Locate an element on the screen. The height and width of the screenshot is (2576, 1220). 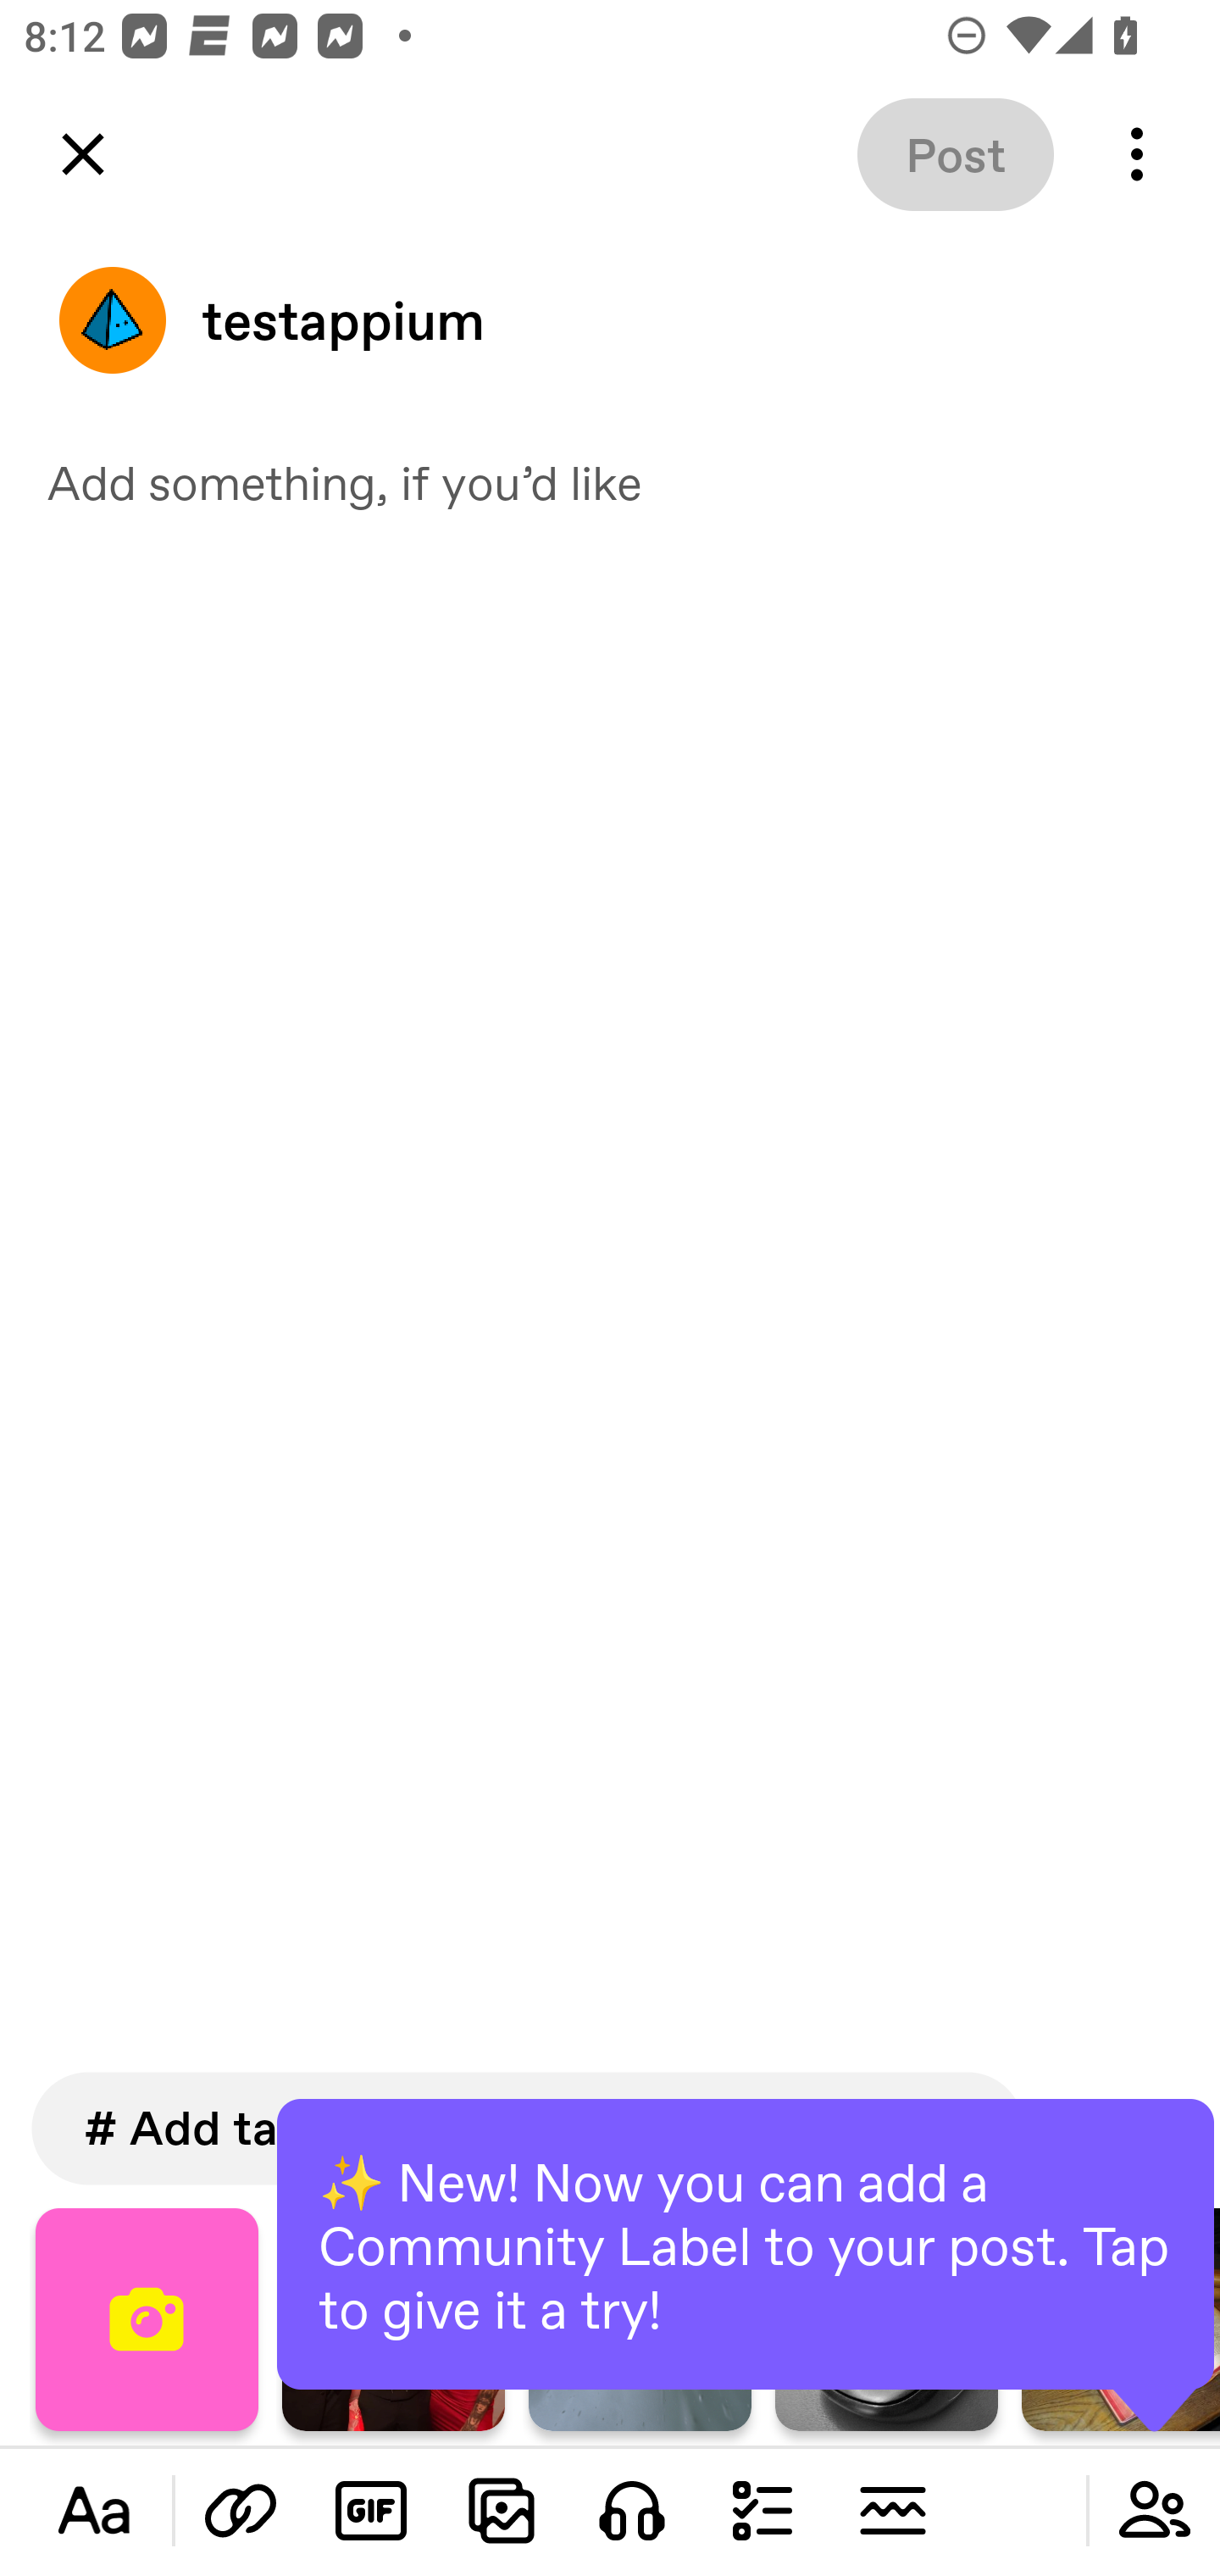
Add Audio to post is located at coordinates (632, 2510).